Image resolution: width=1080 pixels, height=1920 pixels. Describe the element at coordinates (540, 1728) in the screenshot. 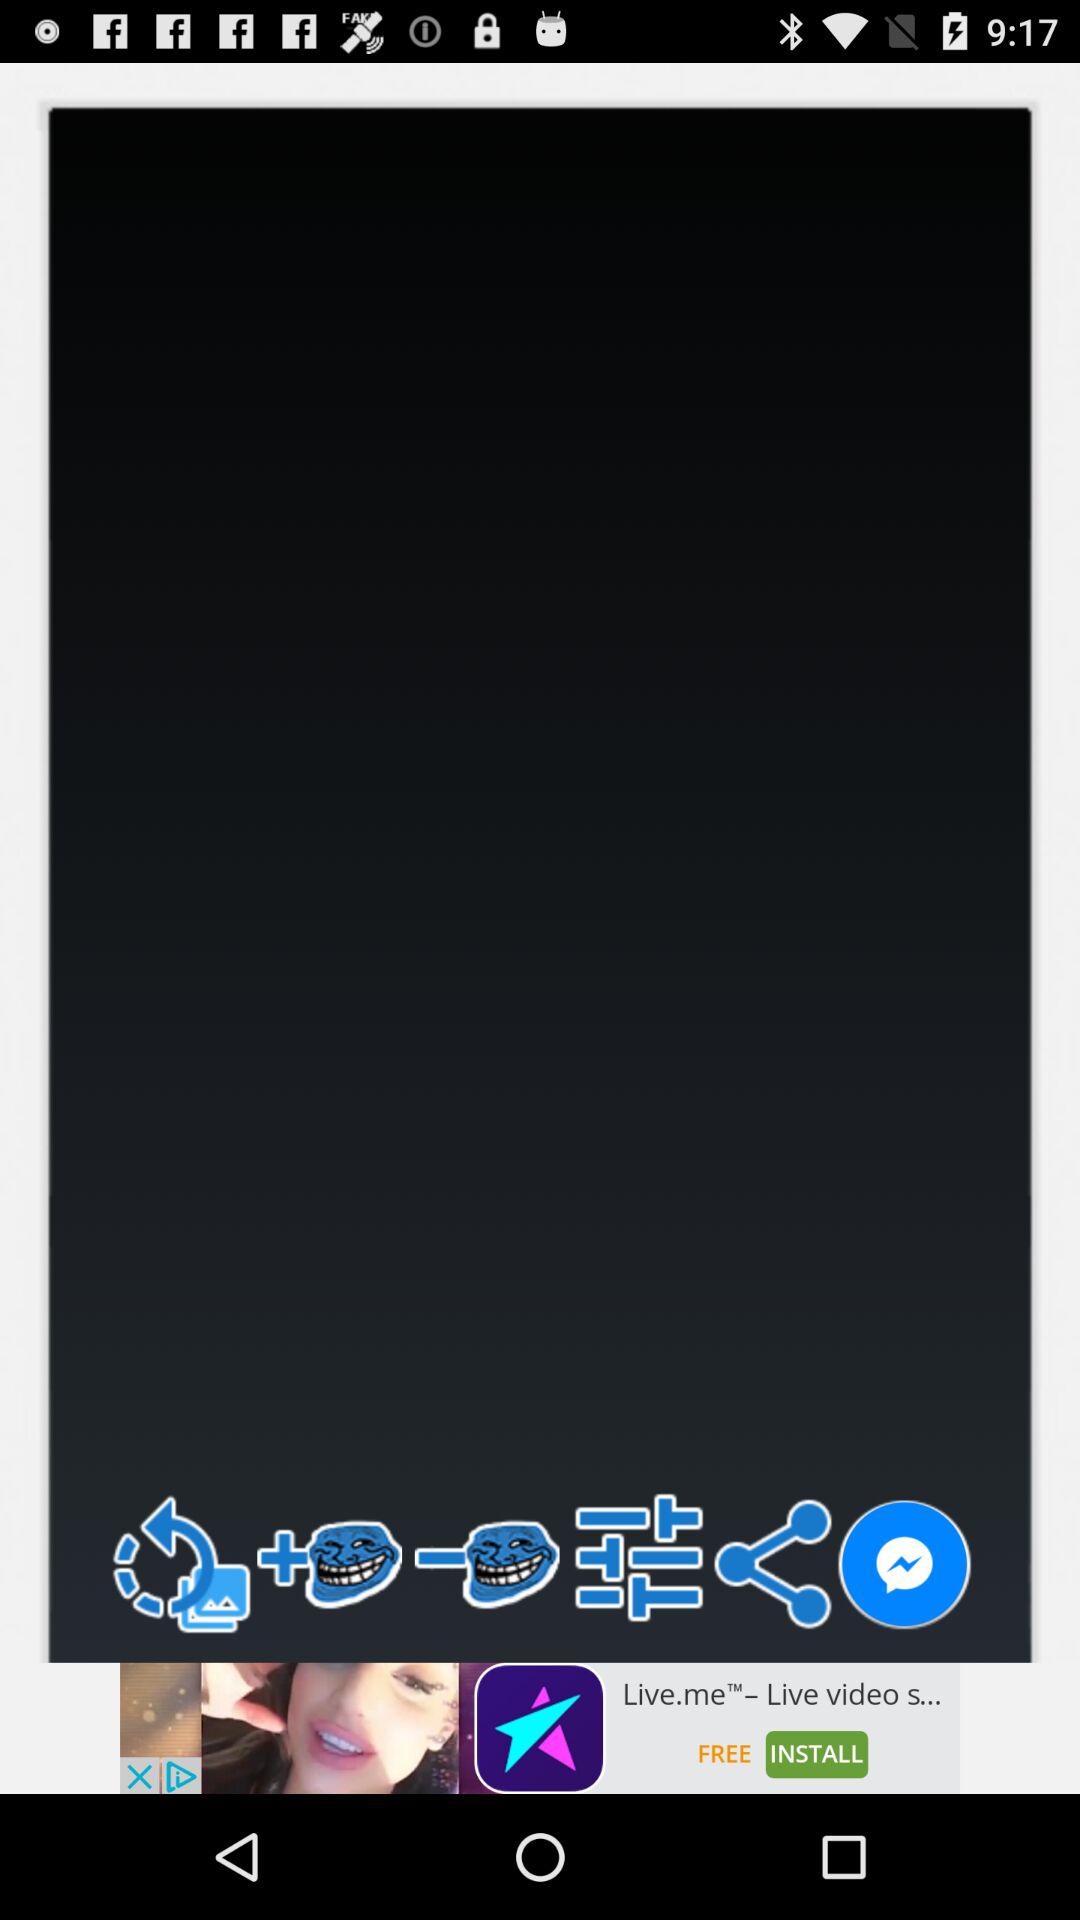

I see `visit the advertiser 's website` at that location.